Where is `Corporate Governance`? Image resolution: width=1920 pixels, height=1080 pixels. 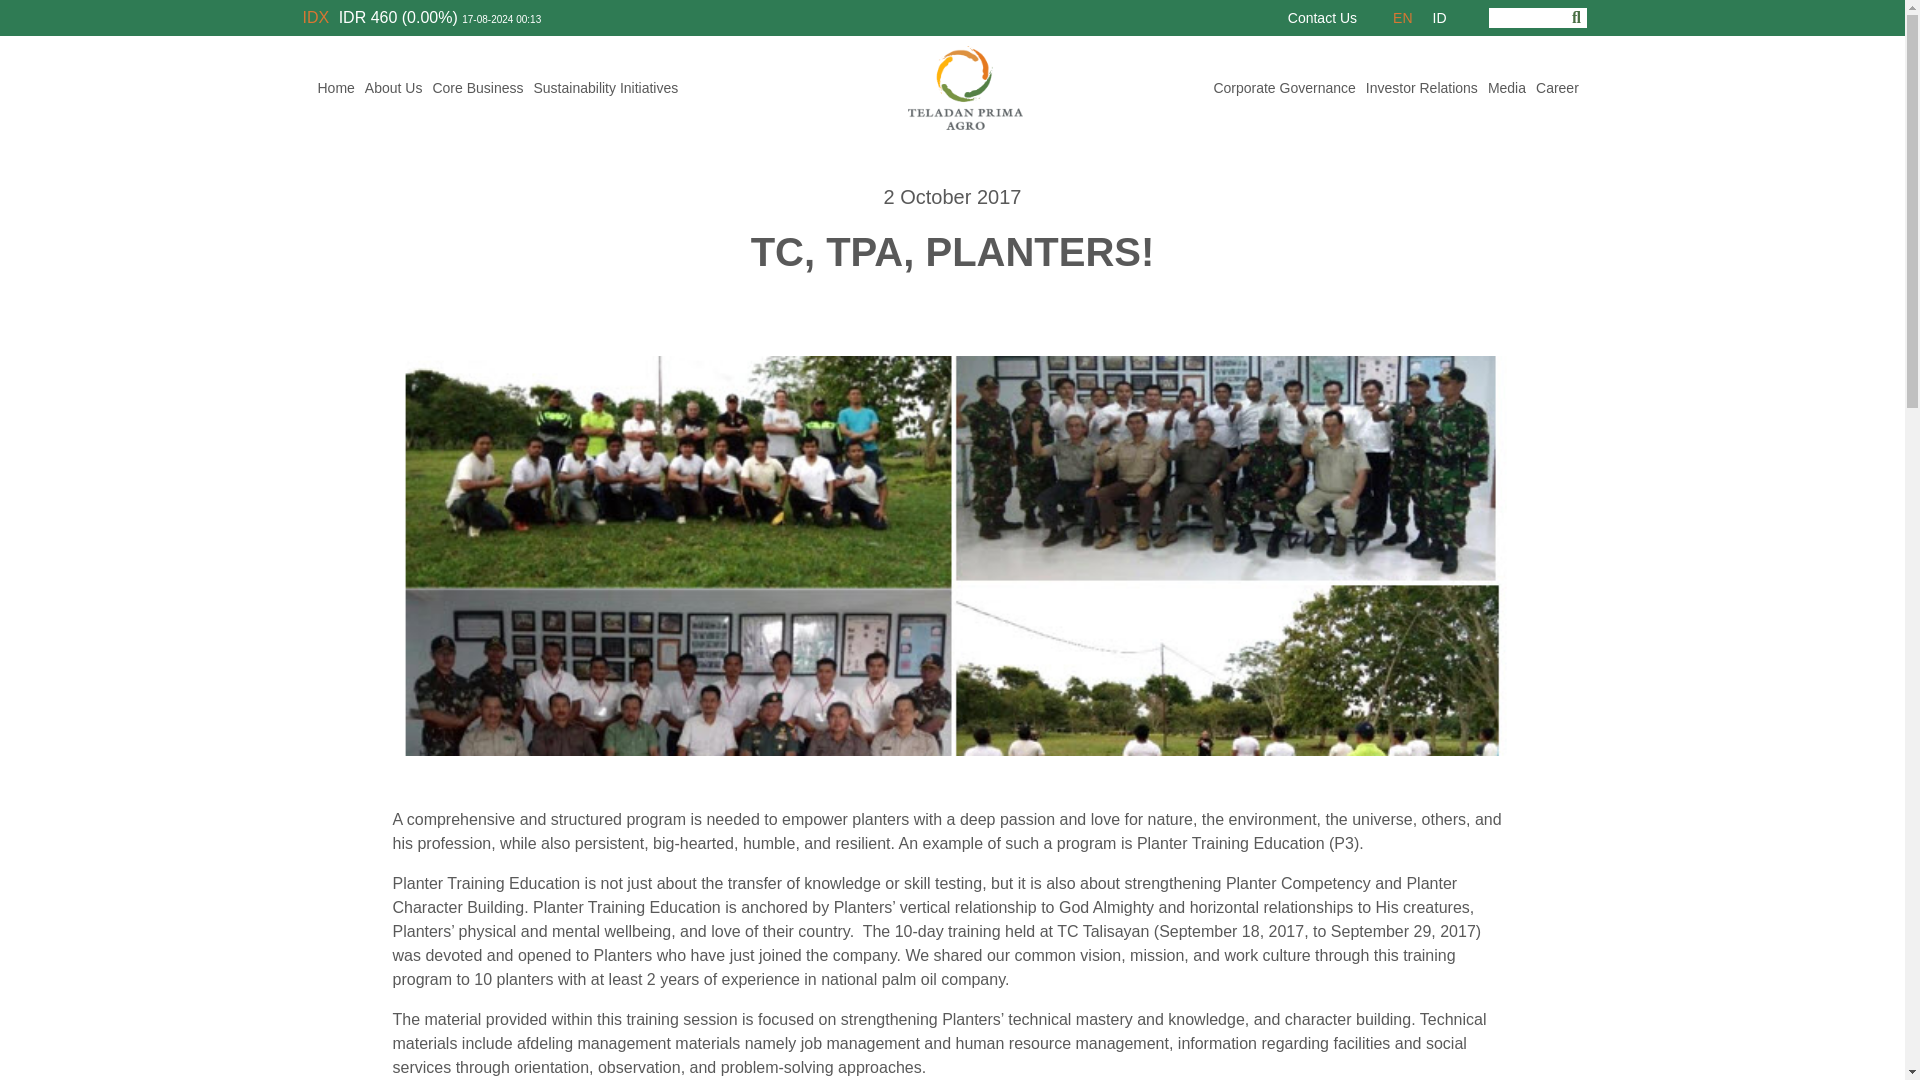
Corporate Governance is located at coordinates (1283, 88).